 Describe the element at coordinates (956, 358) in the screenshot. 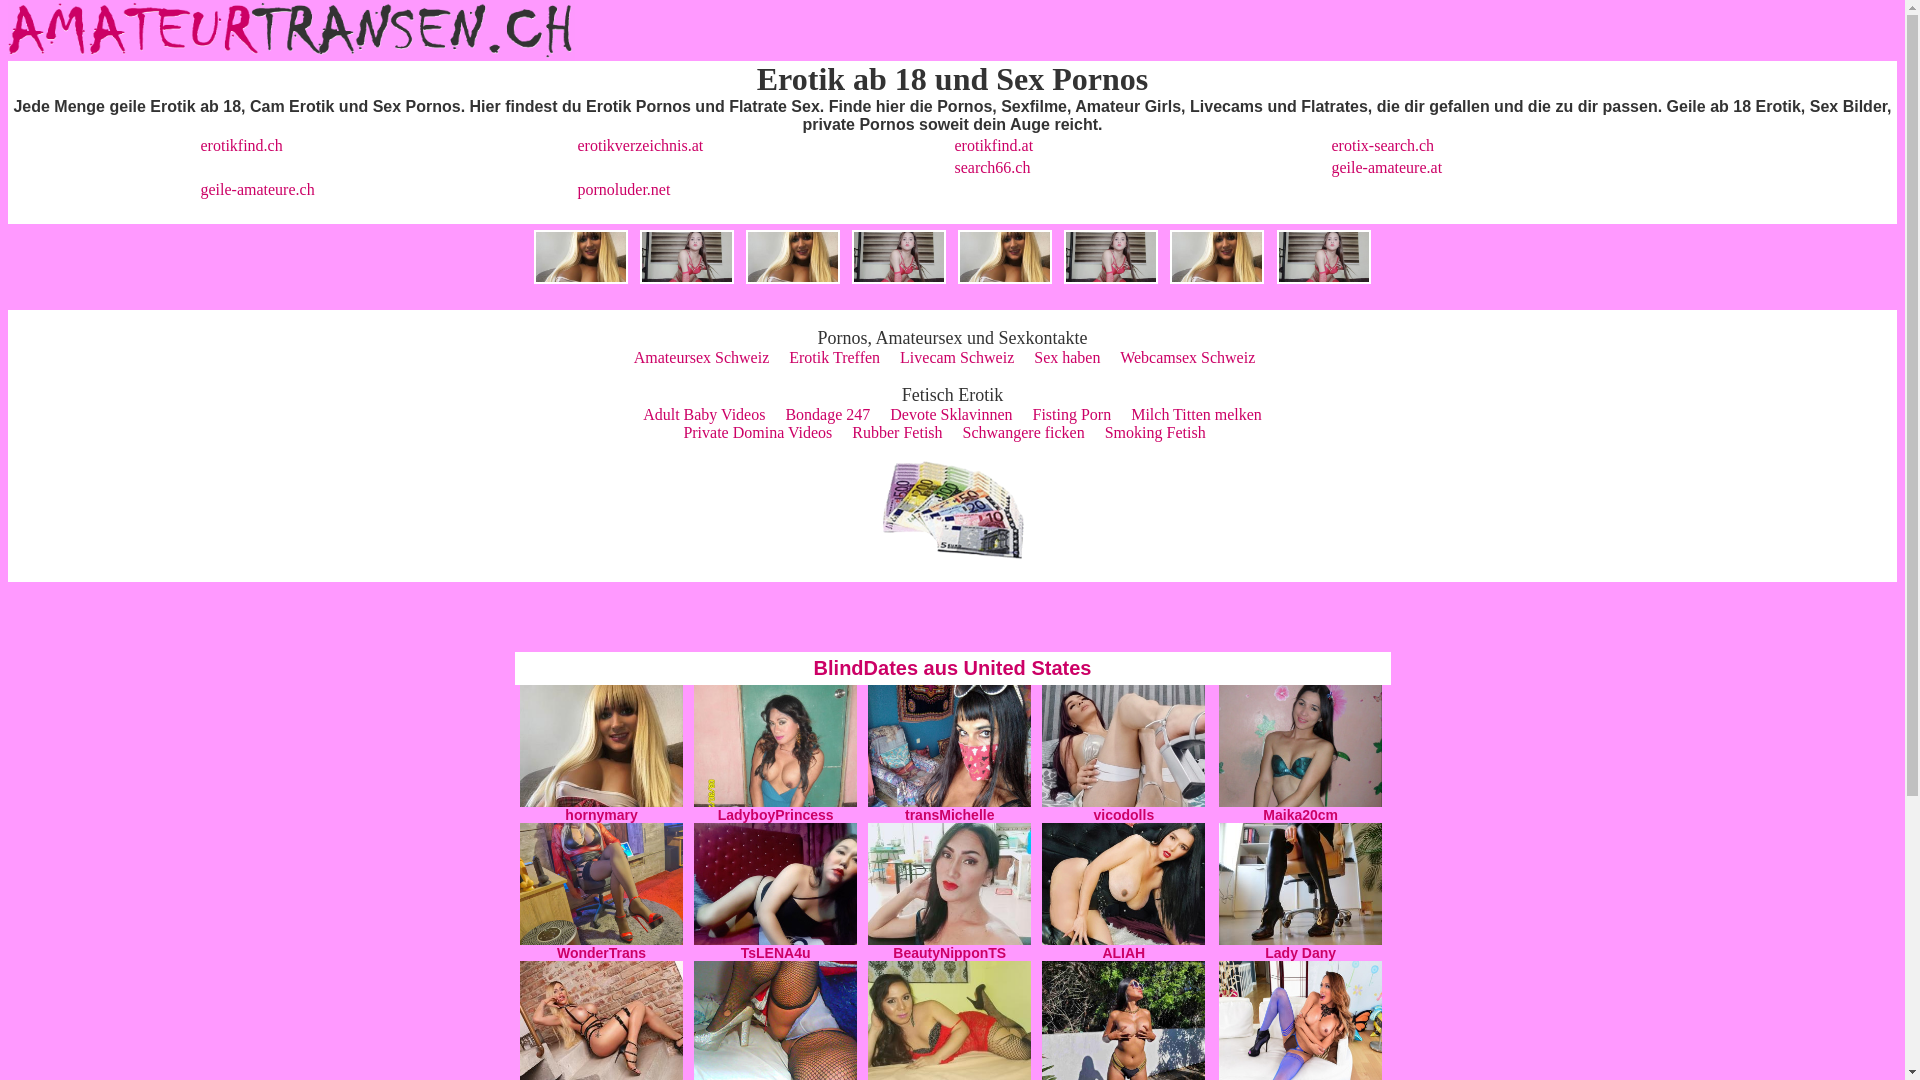

I see `Livecam Schweiz` at that location.